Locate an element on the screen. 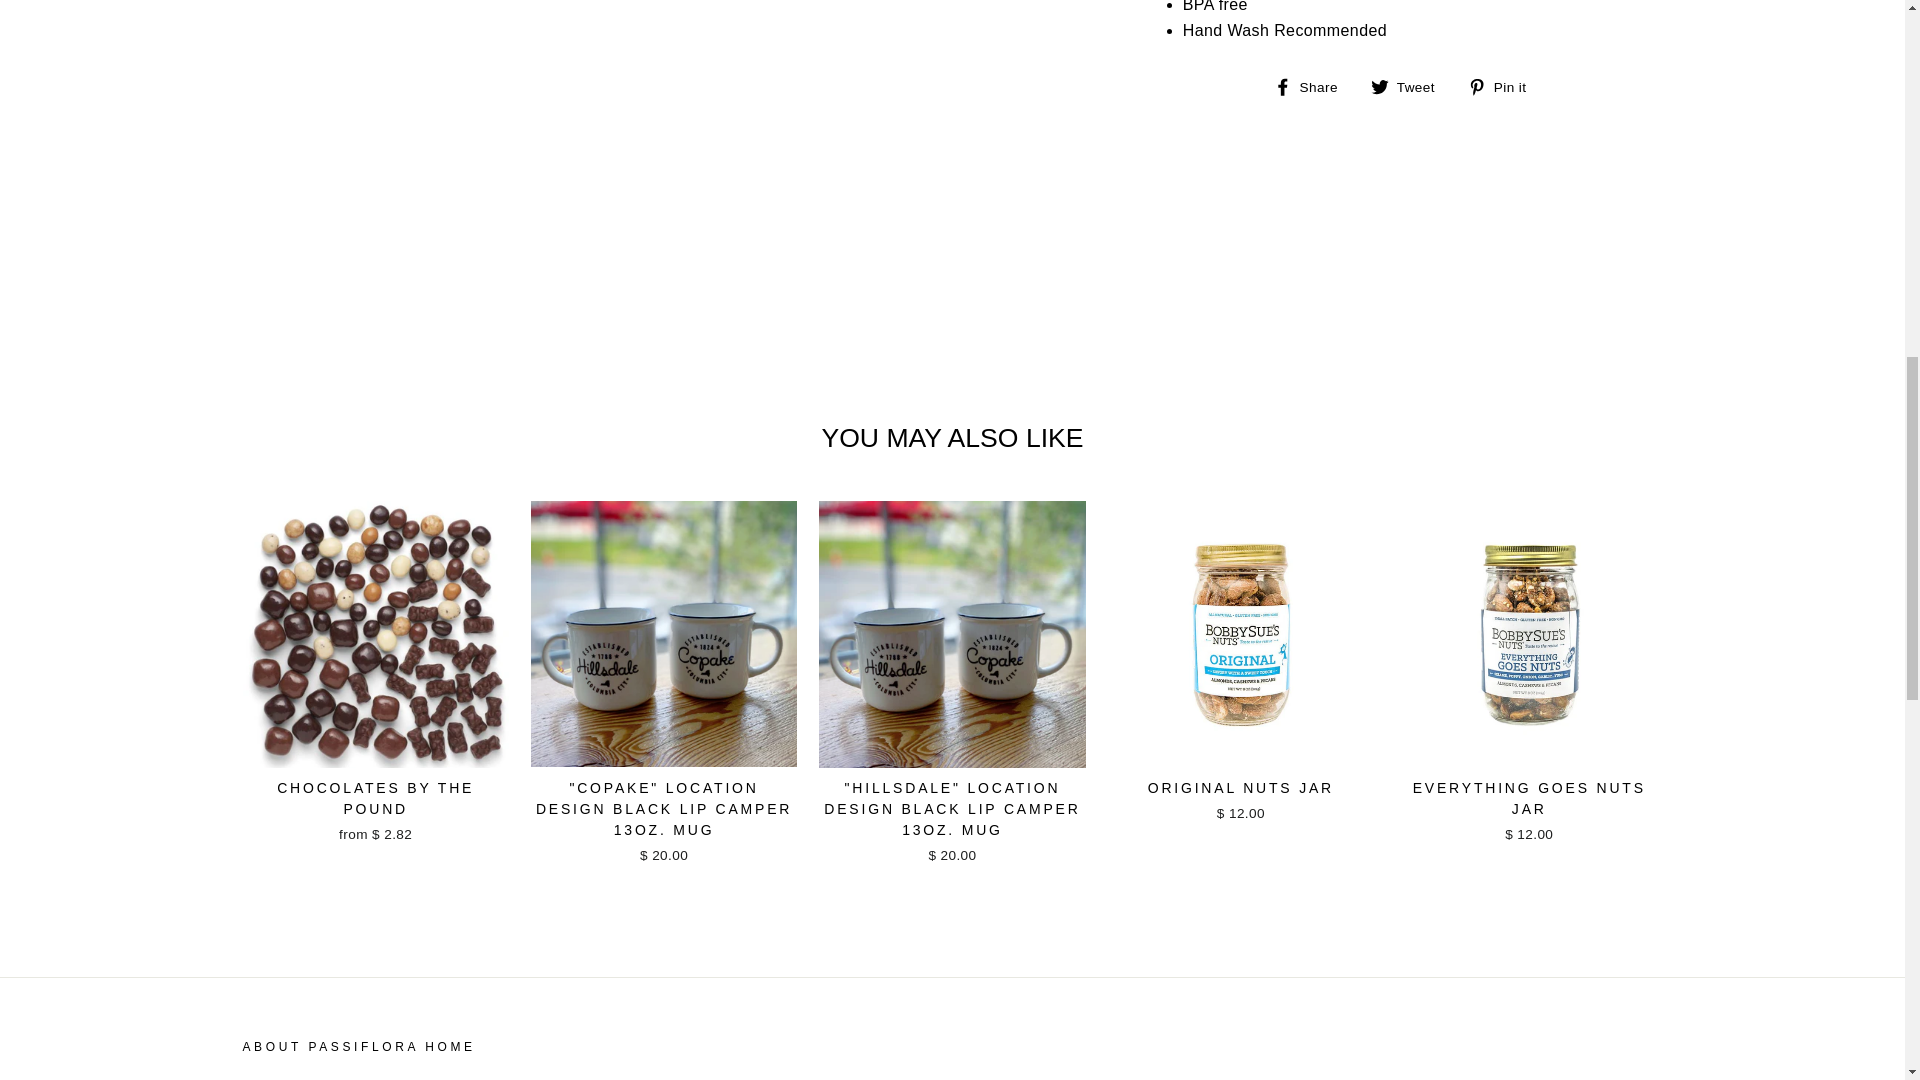  Tweet on Twitter is located at coordinates (1410, 87).